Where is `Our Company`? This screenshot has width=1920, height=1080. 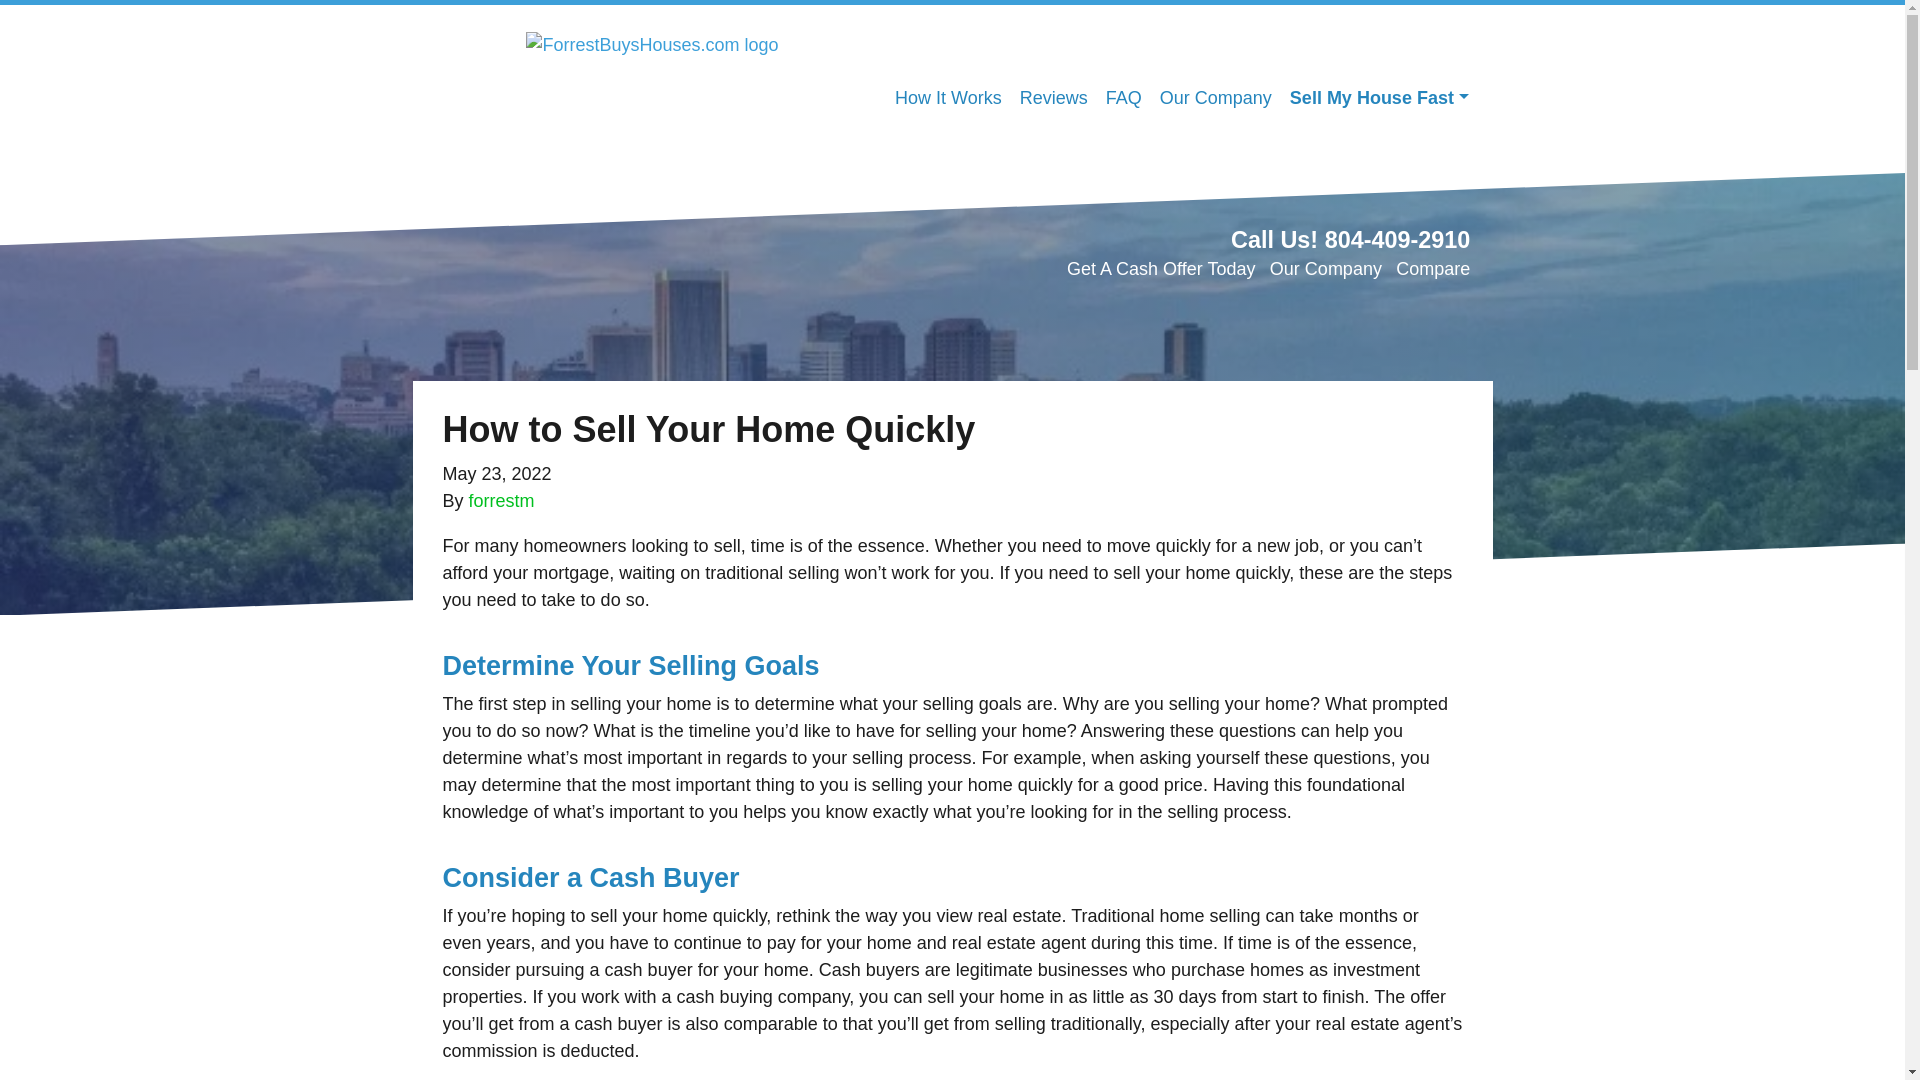 Our Company is located at coordinates (1326, 268).